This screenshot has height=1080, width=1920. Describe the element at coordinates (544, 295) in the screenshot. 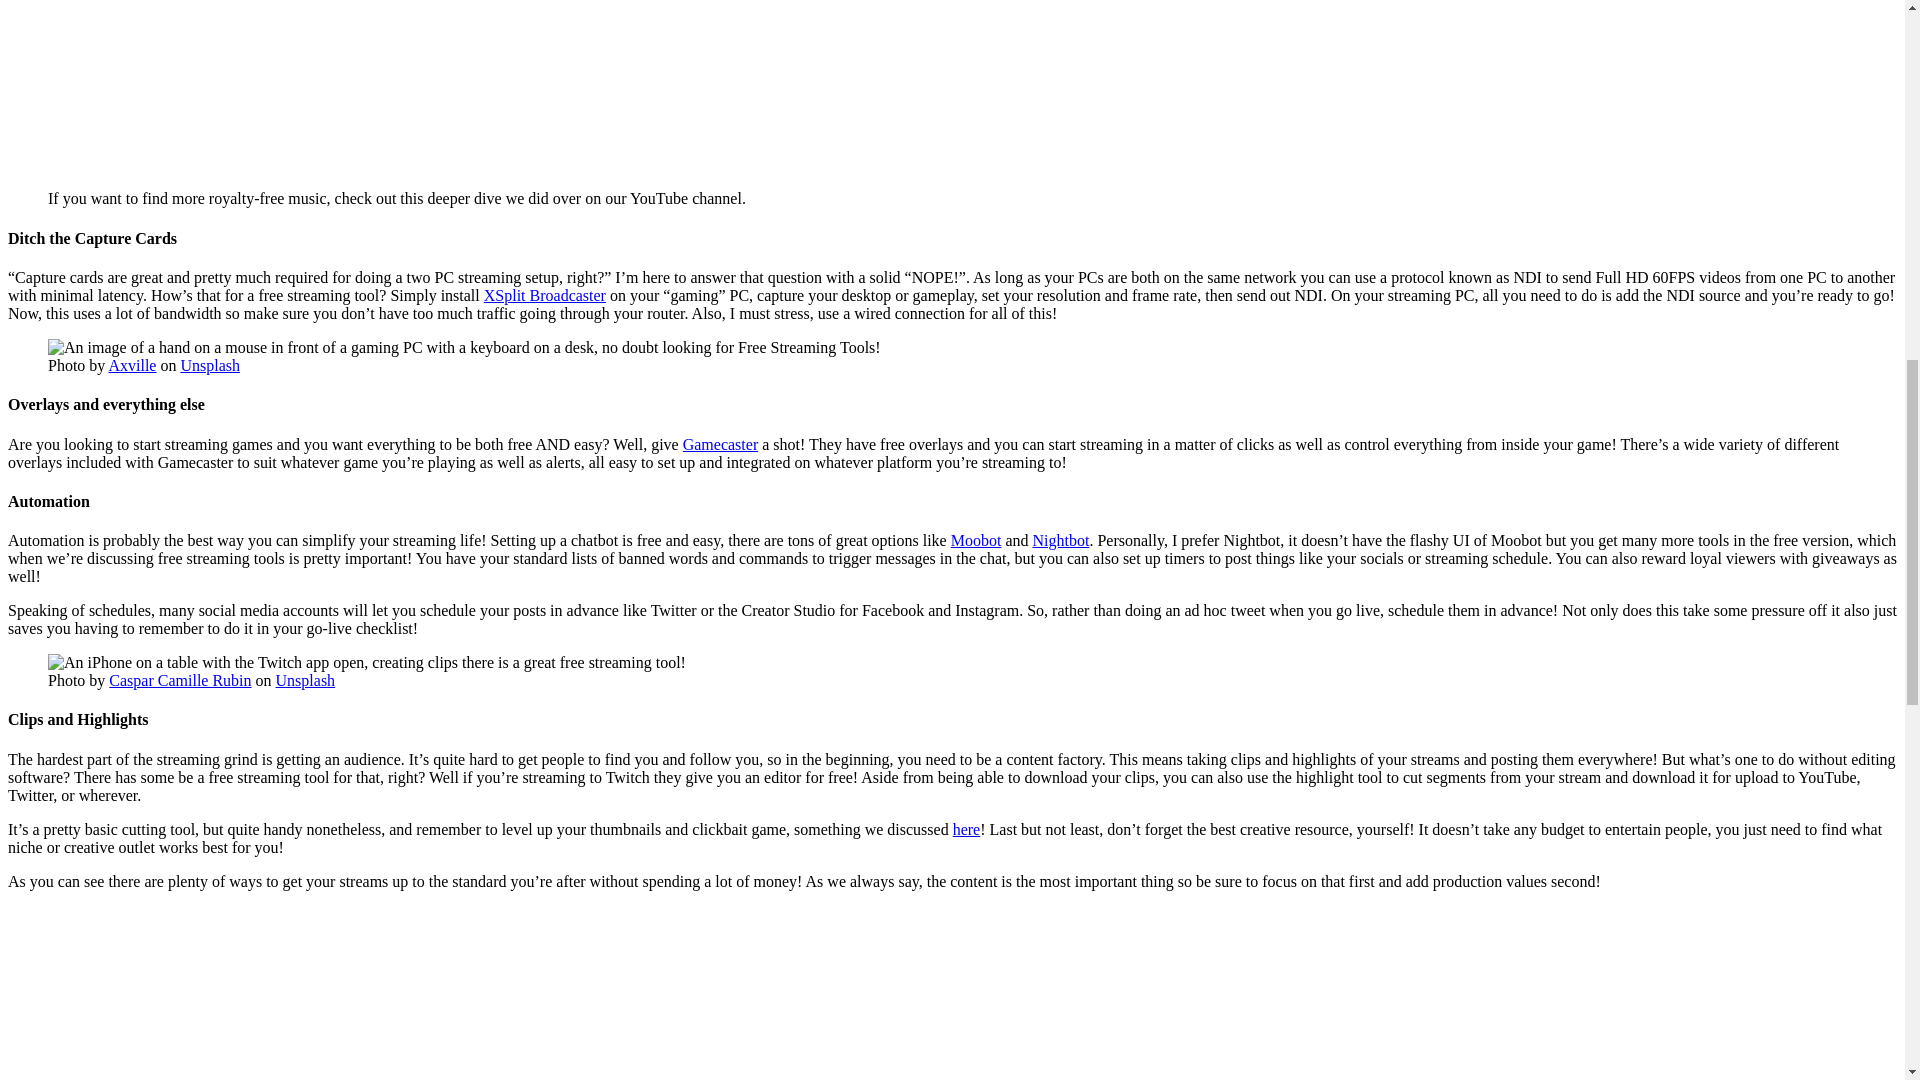

I see `XSplit Broadcaster` at that location.